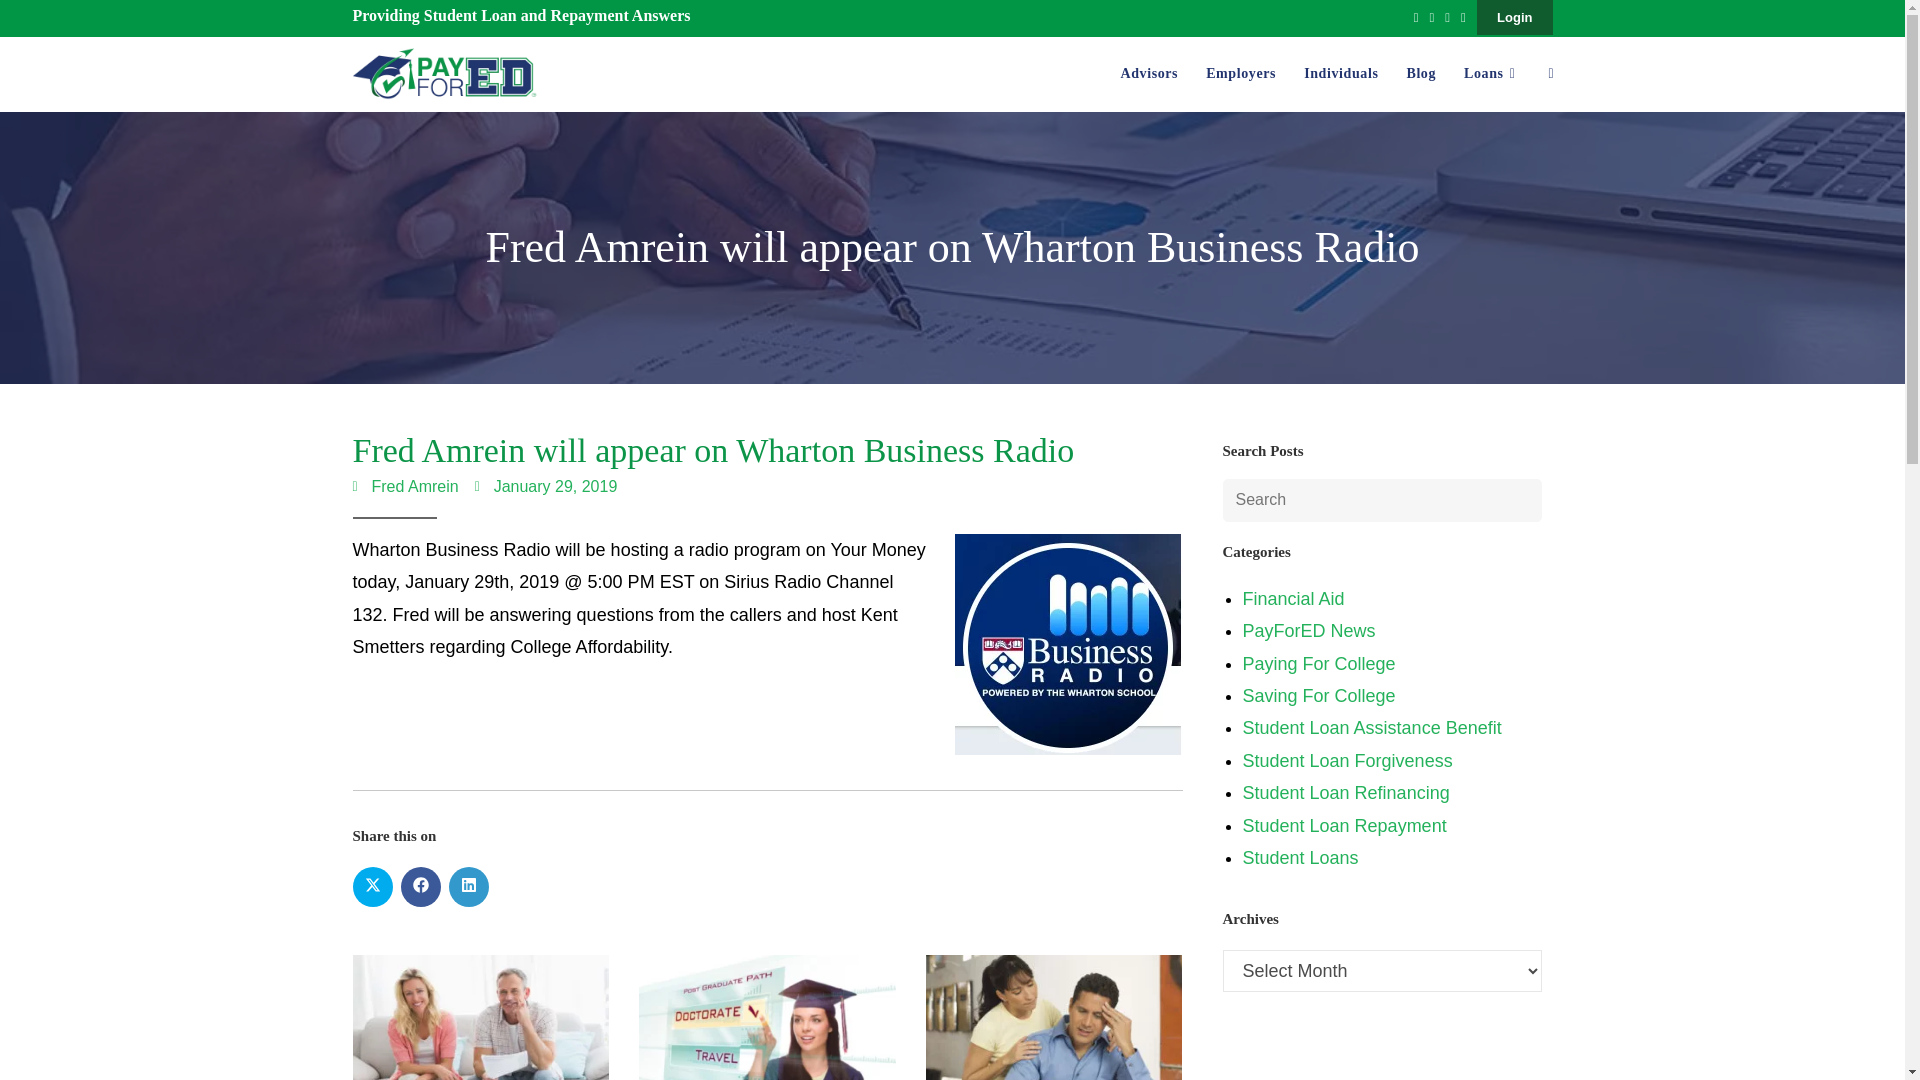 The image size is (1920, 1080). What do you see at coordinates (1514, 17) in the screenshot?
I see `Login` at bounding box center [1514, 17].